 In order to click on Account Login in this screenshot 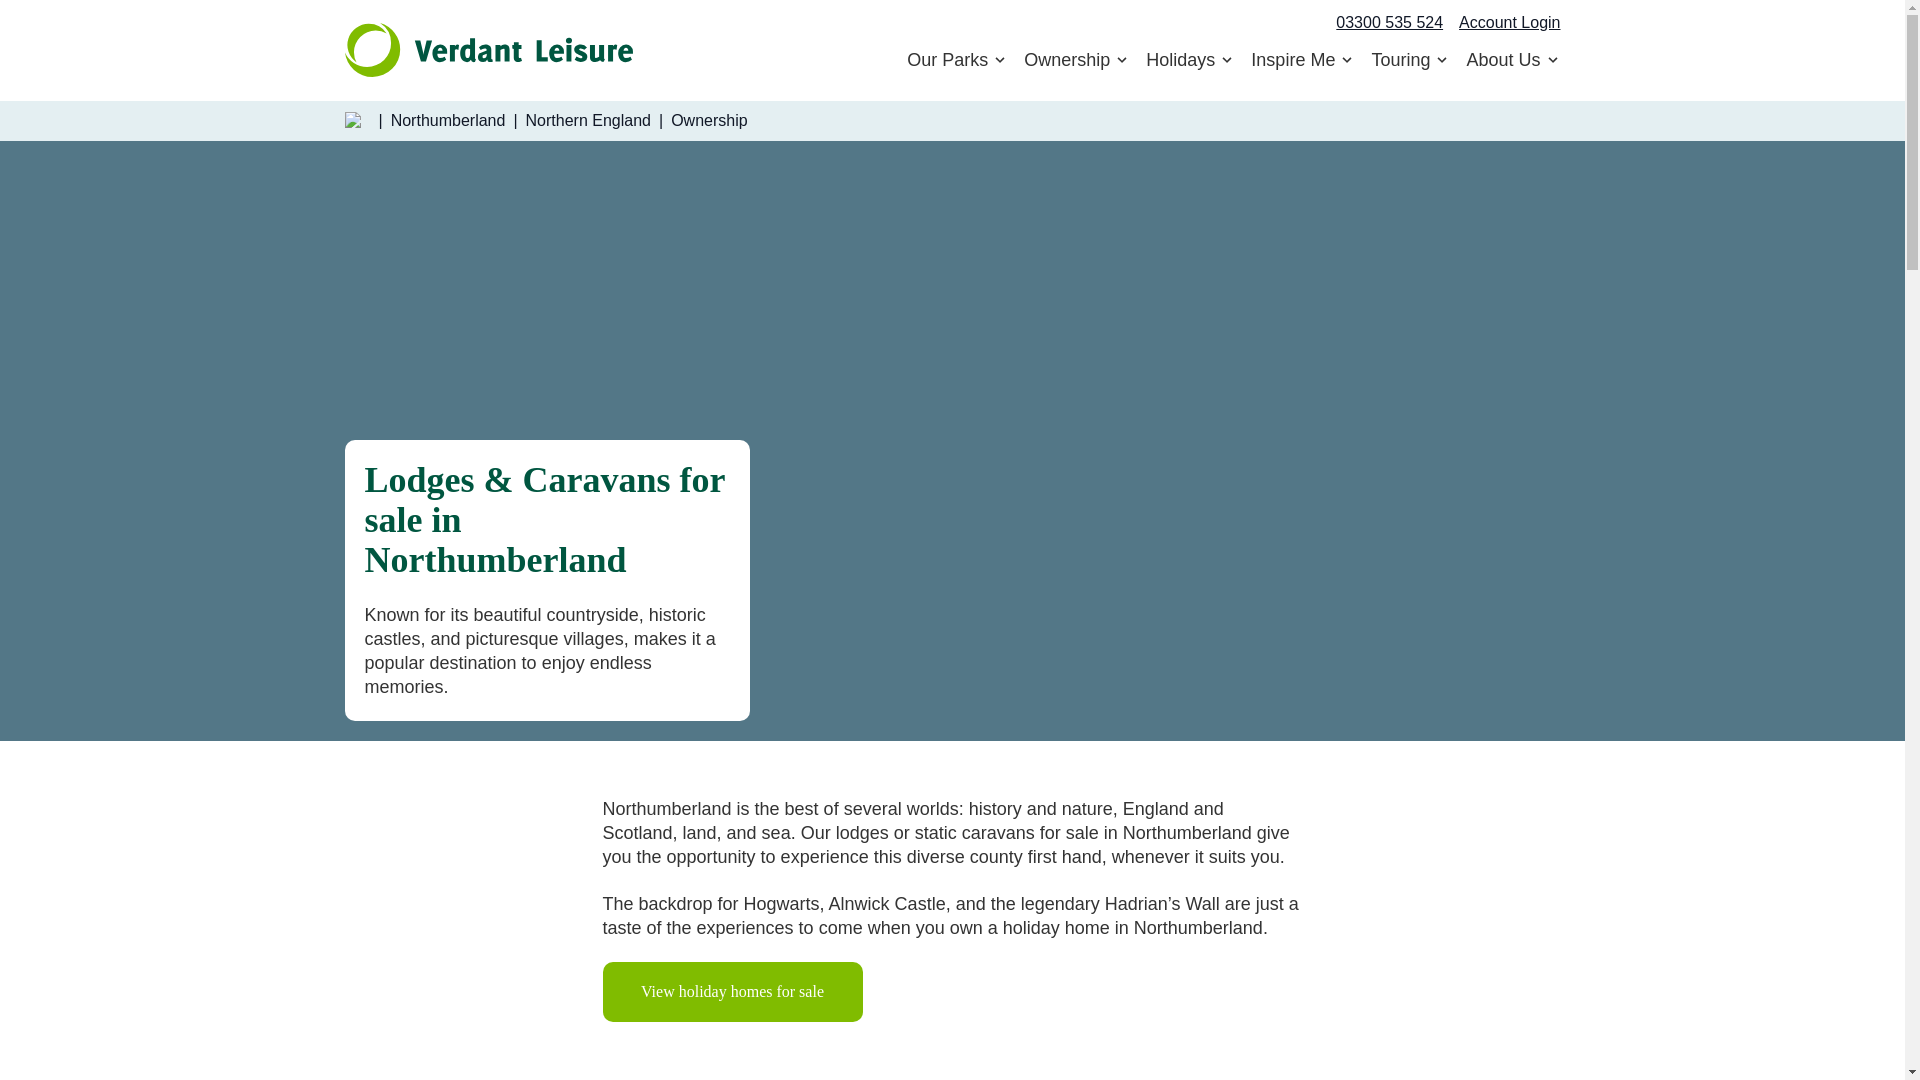, I will do `click(1224, 60)`.